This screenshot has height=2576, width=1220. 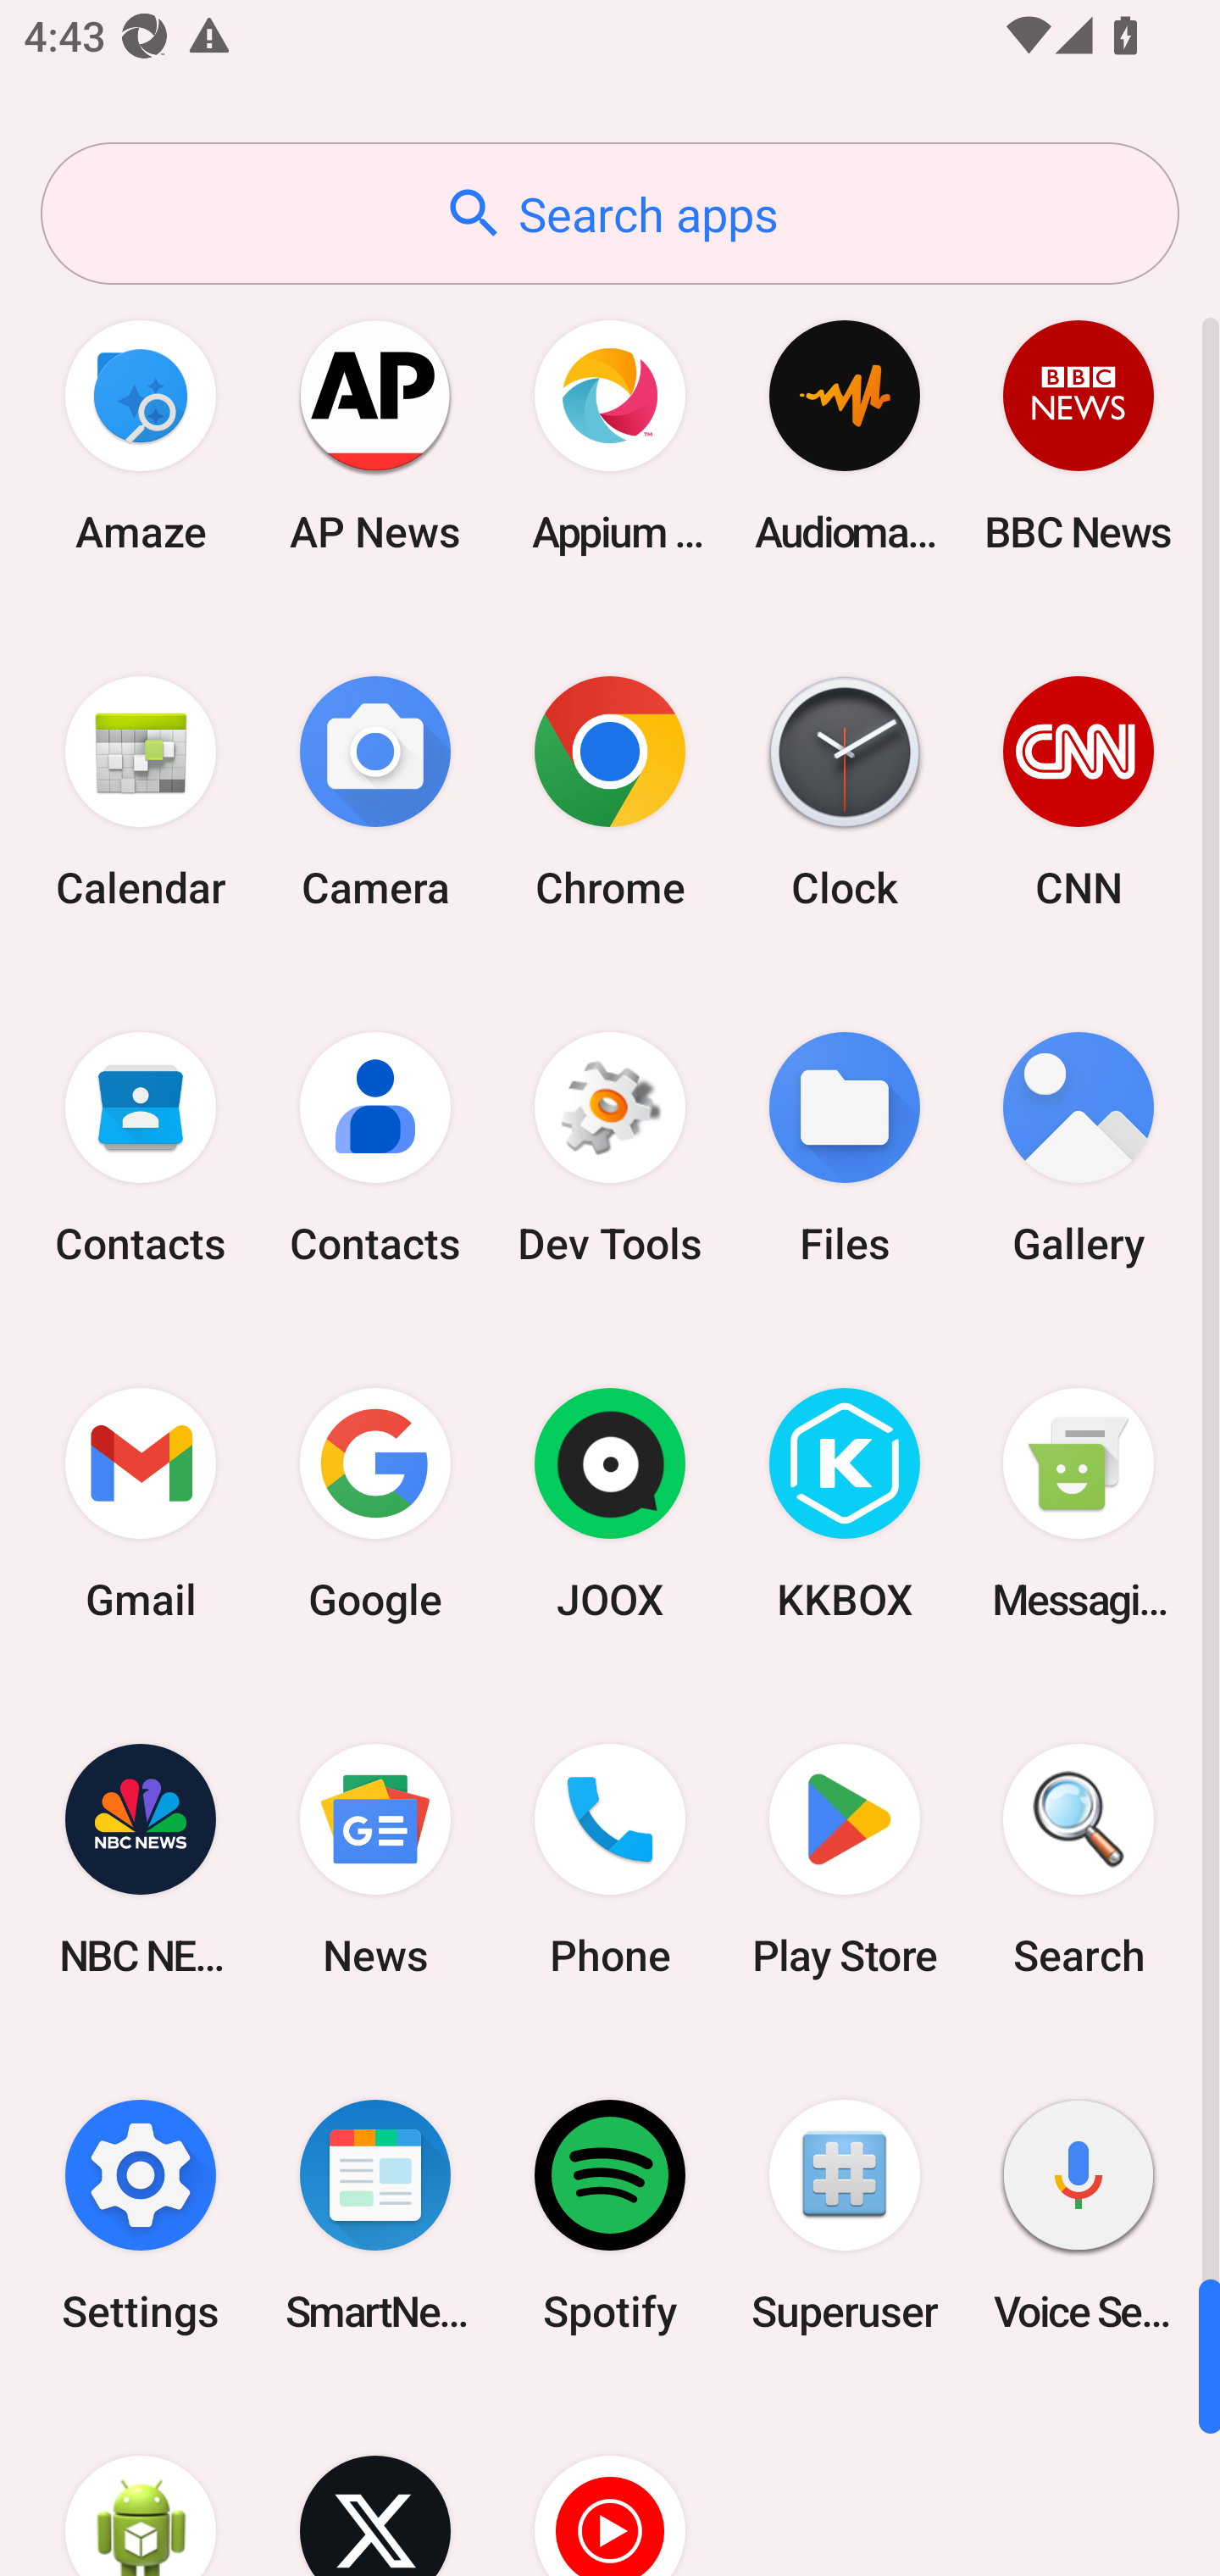 What do you see at coordinates (610, 214) in the screenshot?
I see `  Search apps` at bounding box center [610, 214].